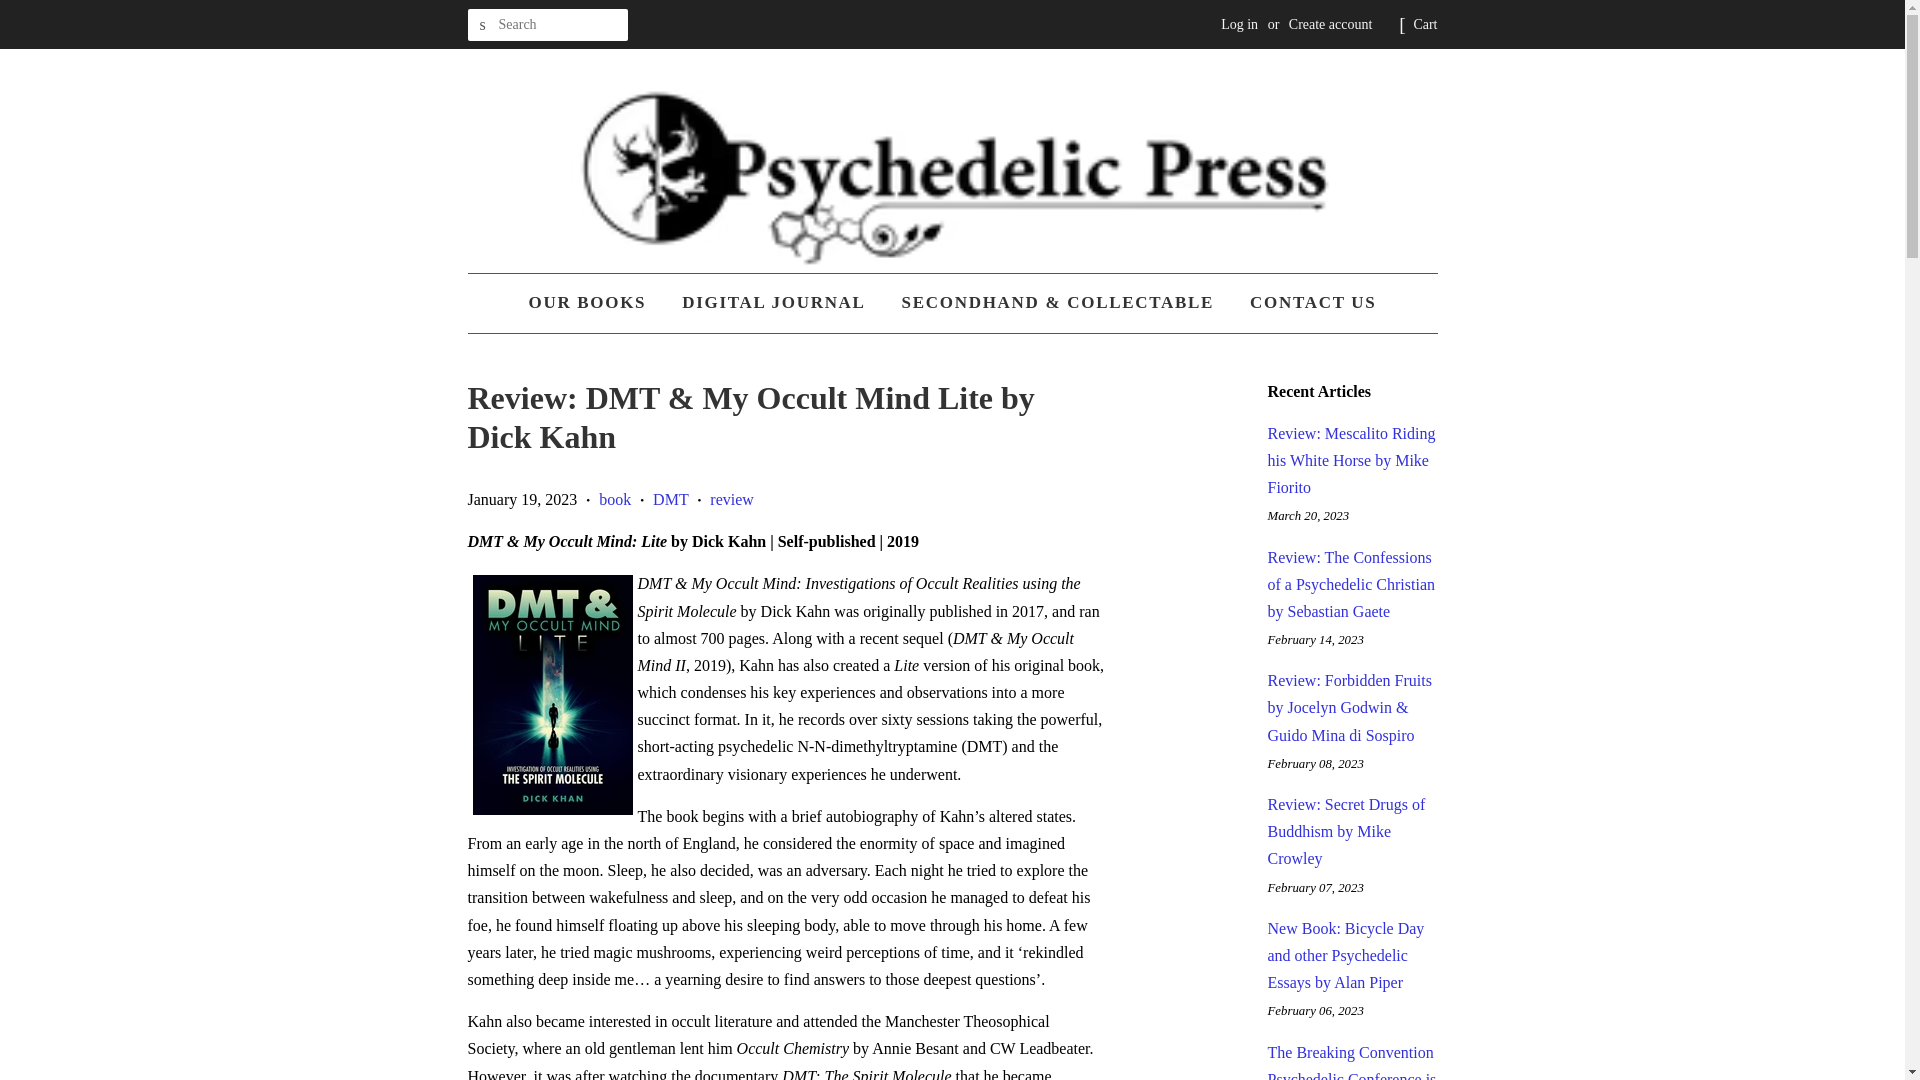 This screenshot has width=1920, height=1080. Describe the element at coordinates (670, 499) in the screenshot. I see `DMT` at that location.